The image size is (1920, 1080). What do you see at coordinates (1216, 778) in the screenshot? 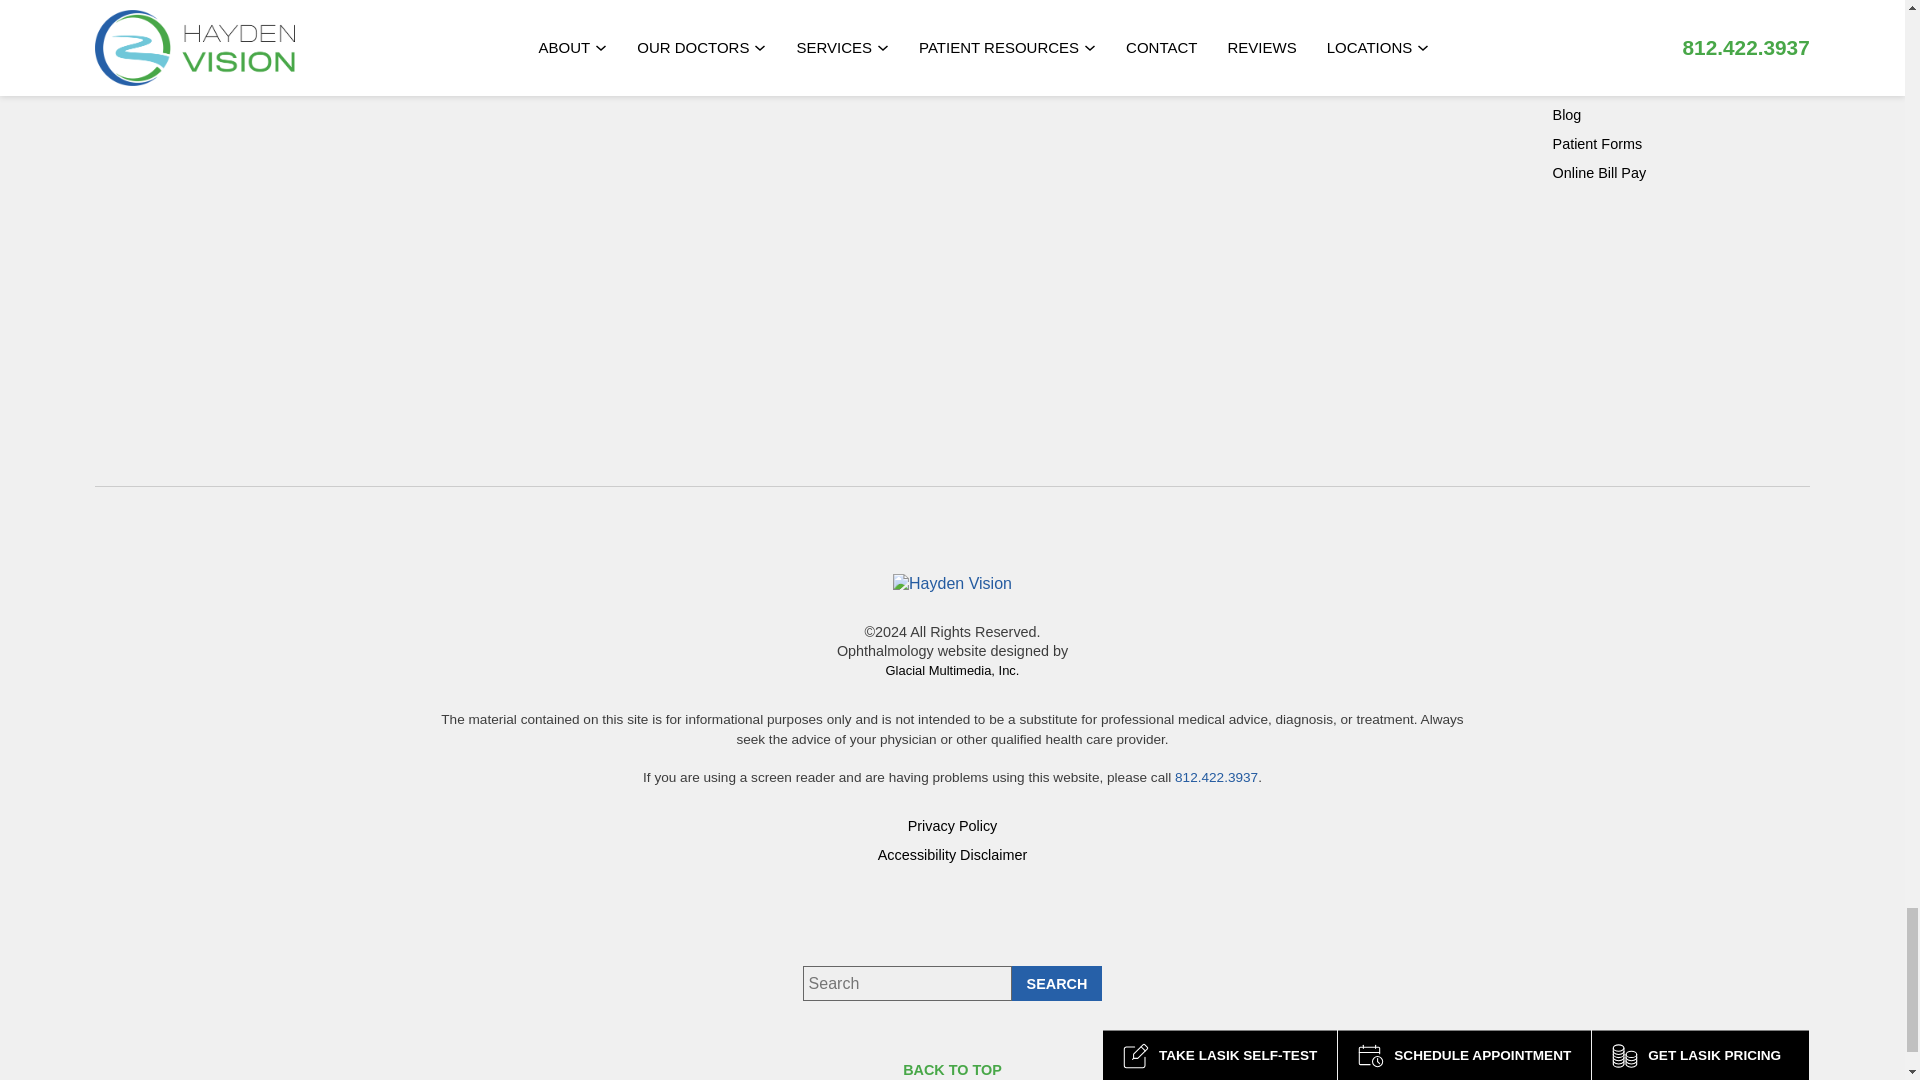
I see `Call 812.422.3937 for assistance` at bounding box center [1216, 778].